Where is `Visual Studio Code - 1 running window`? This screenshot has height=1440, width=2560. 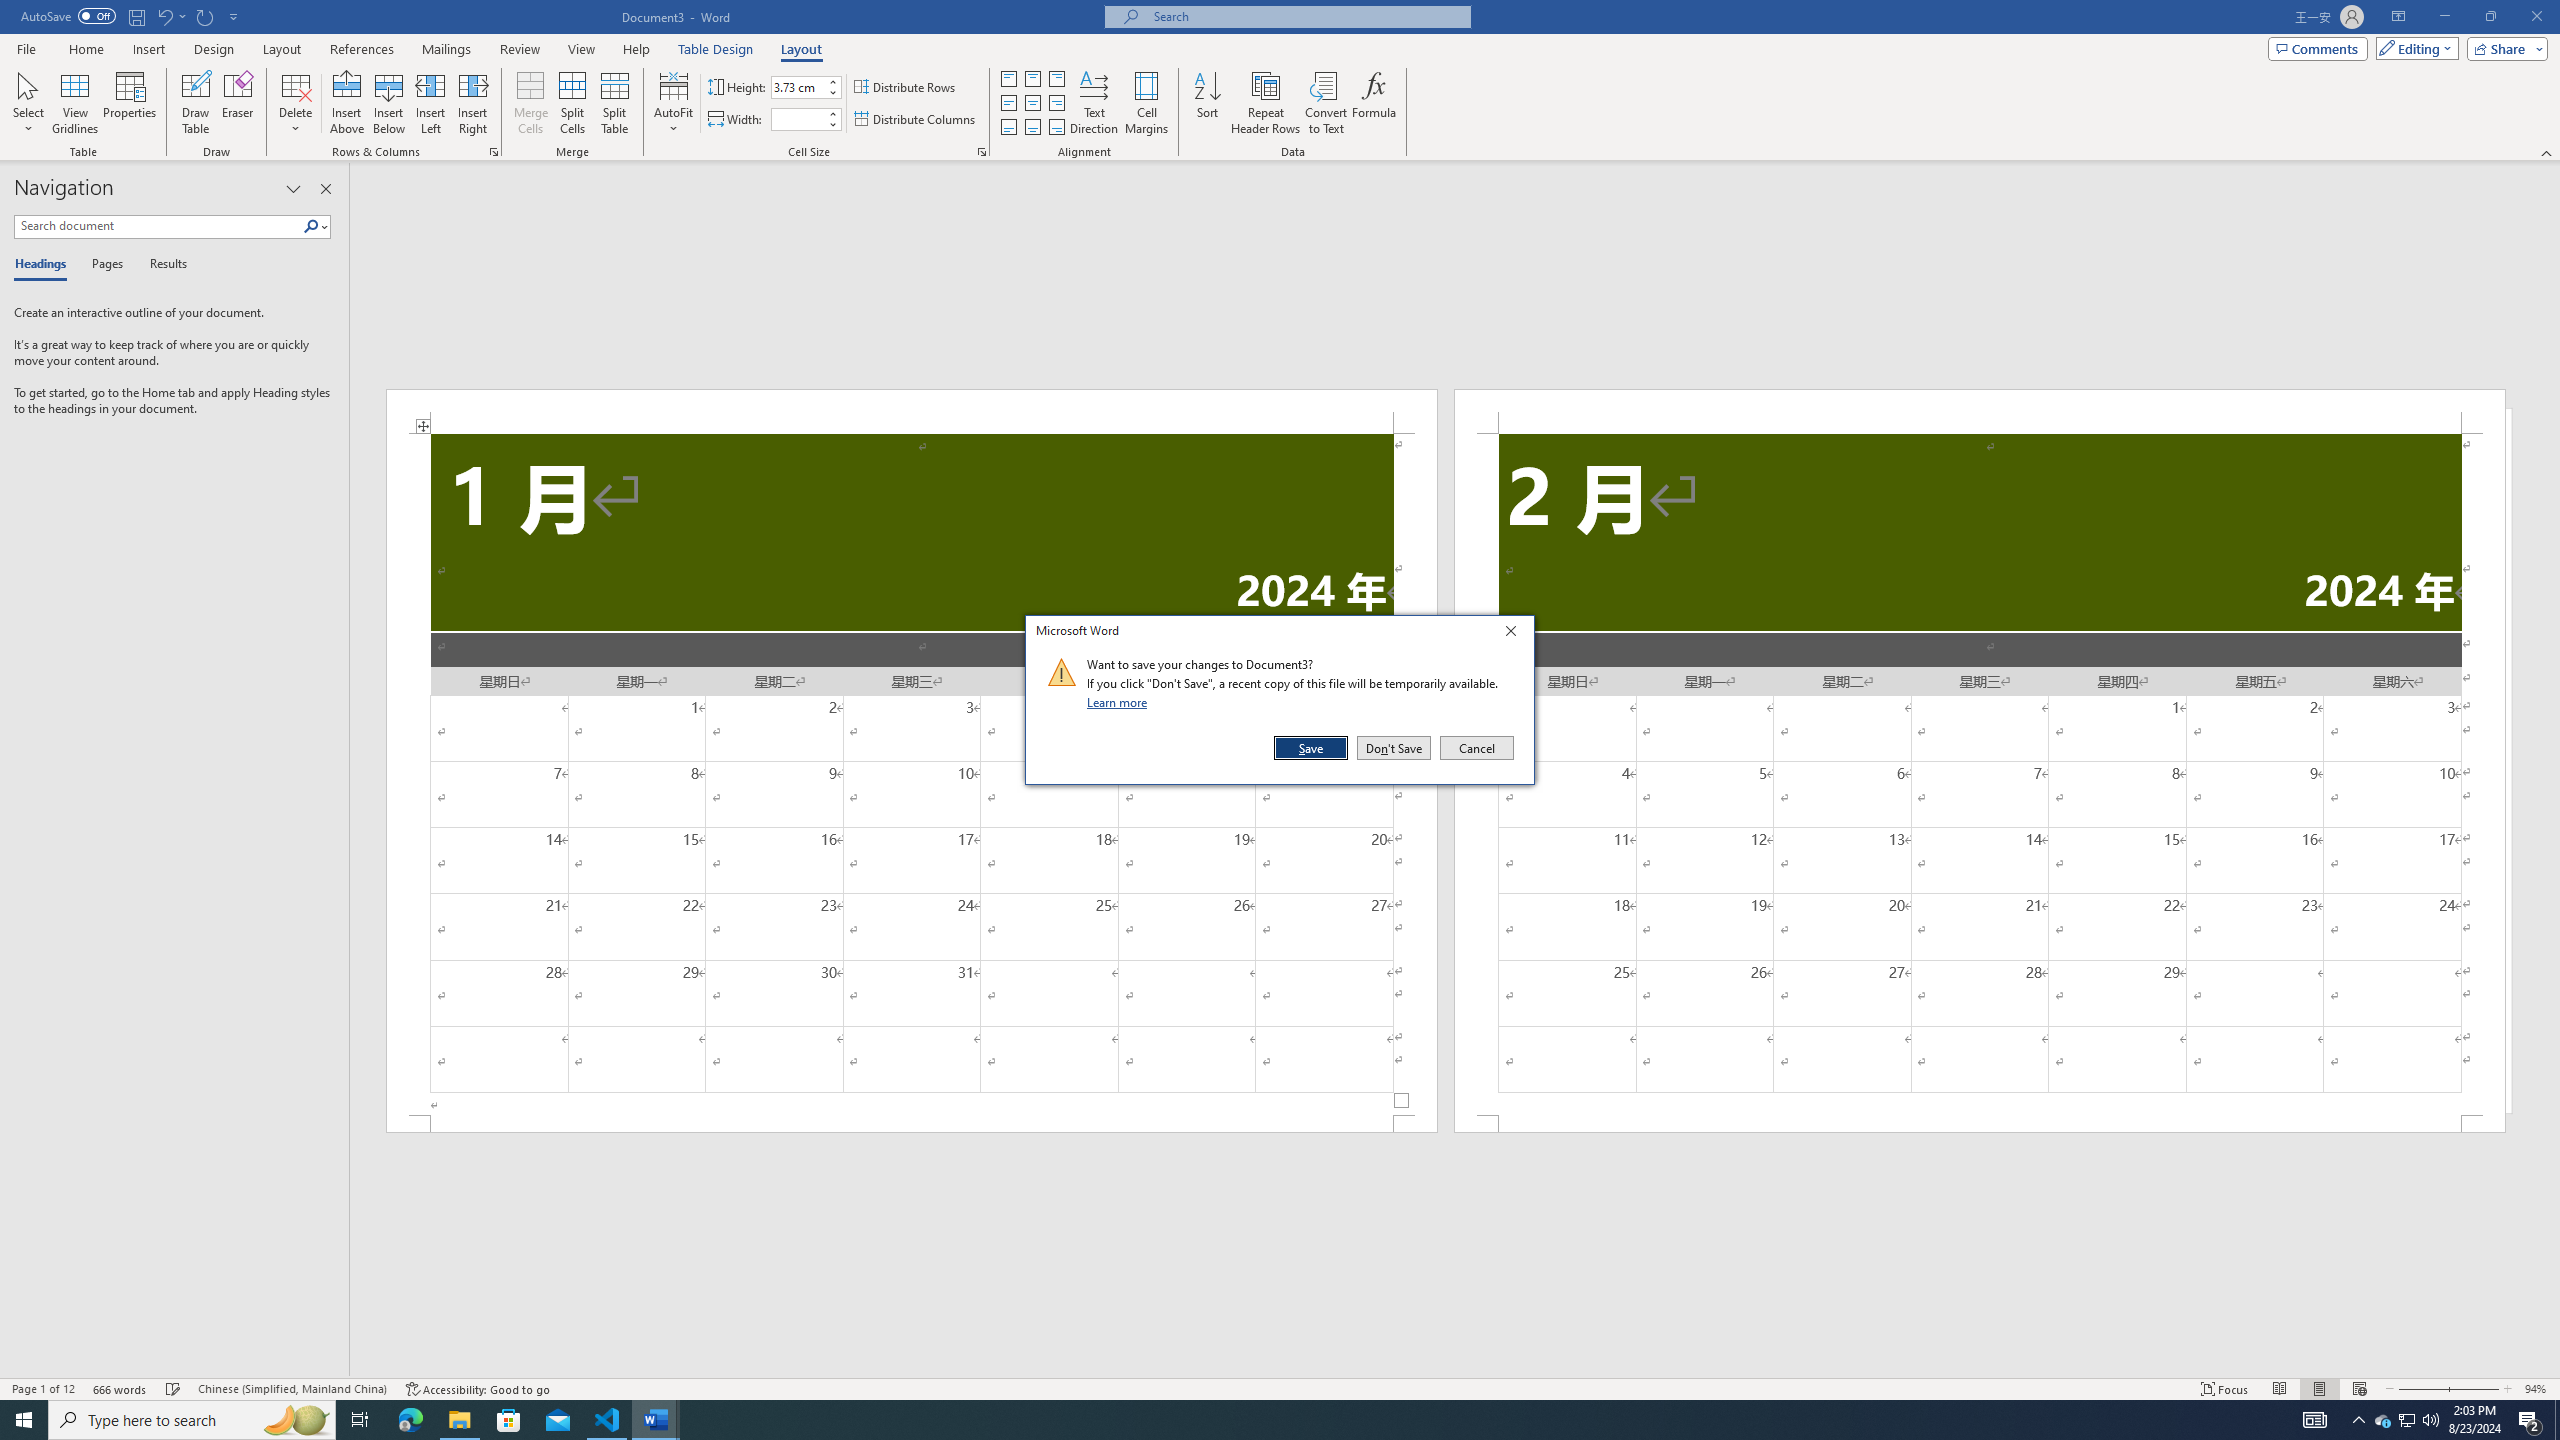
Visual Studio Code - 1 running window is located at coordinates (608, 1420).